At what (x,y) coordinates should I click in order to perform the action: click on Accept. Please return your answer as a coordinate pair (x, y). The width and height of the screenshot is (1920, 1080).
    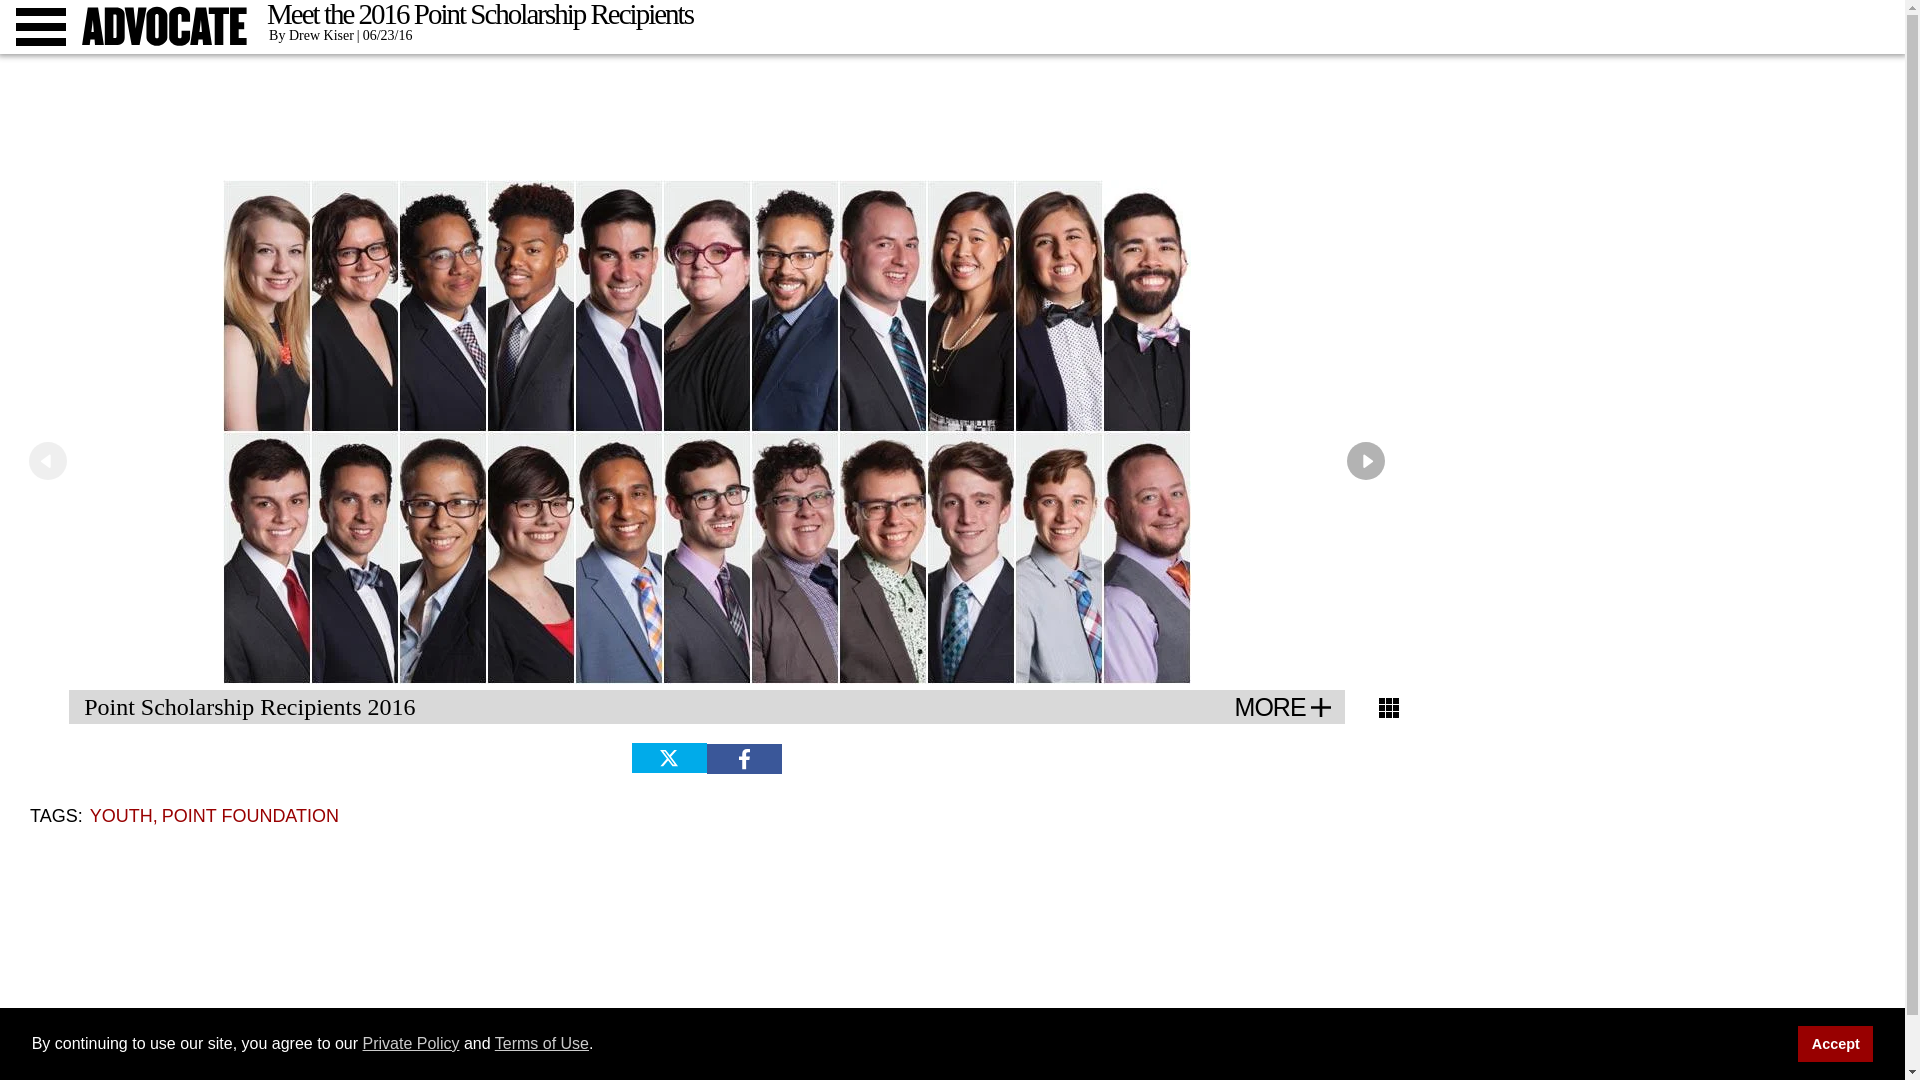
    Looking at the image, I should click on (1835, 1044).